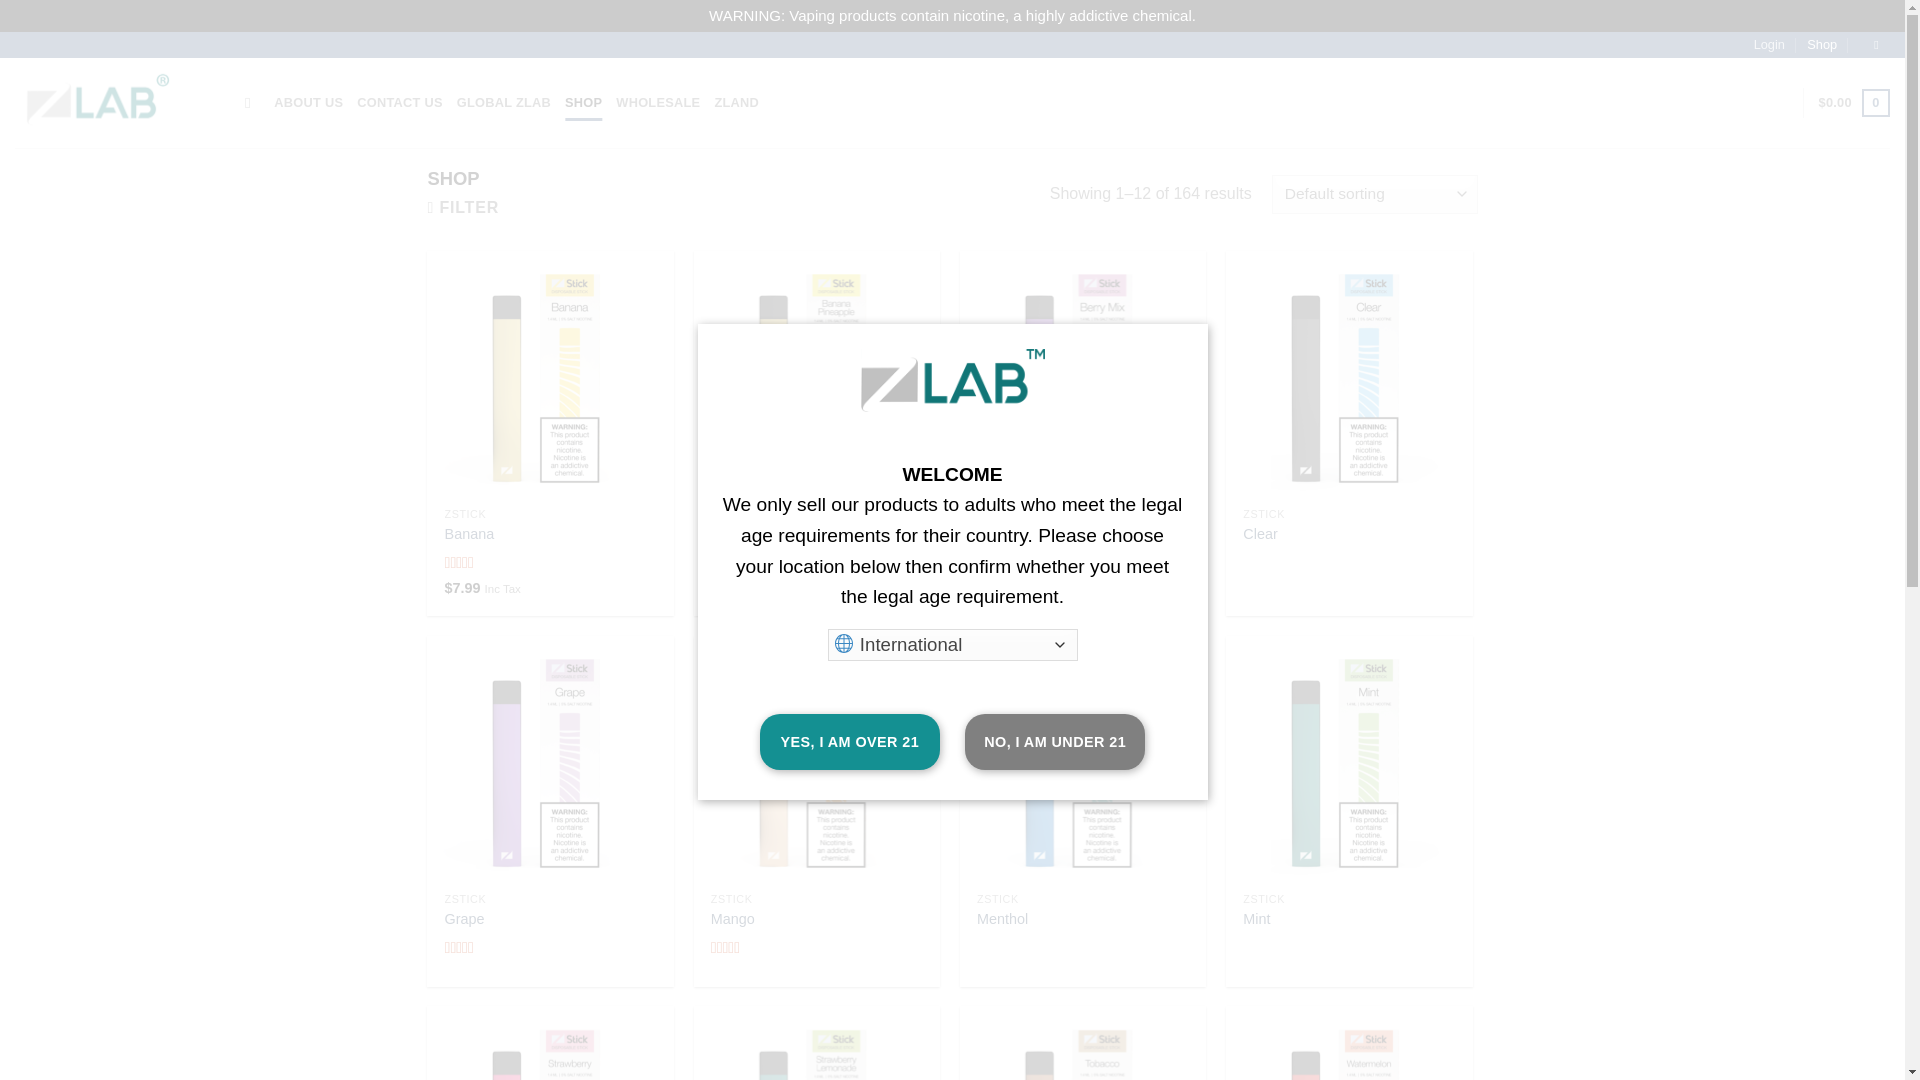  What do you see at coordinates (1770, 45) in the screenshot?
I see `Login` at bounding box center [1770, 45].